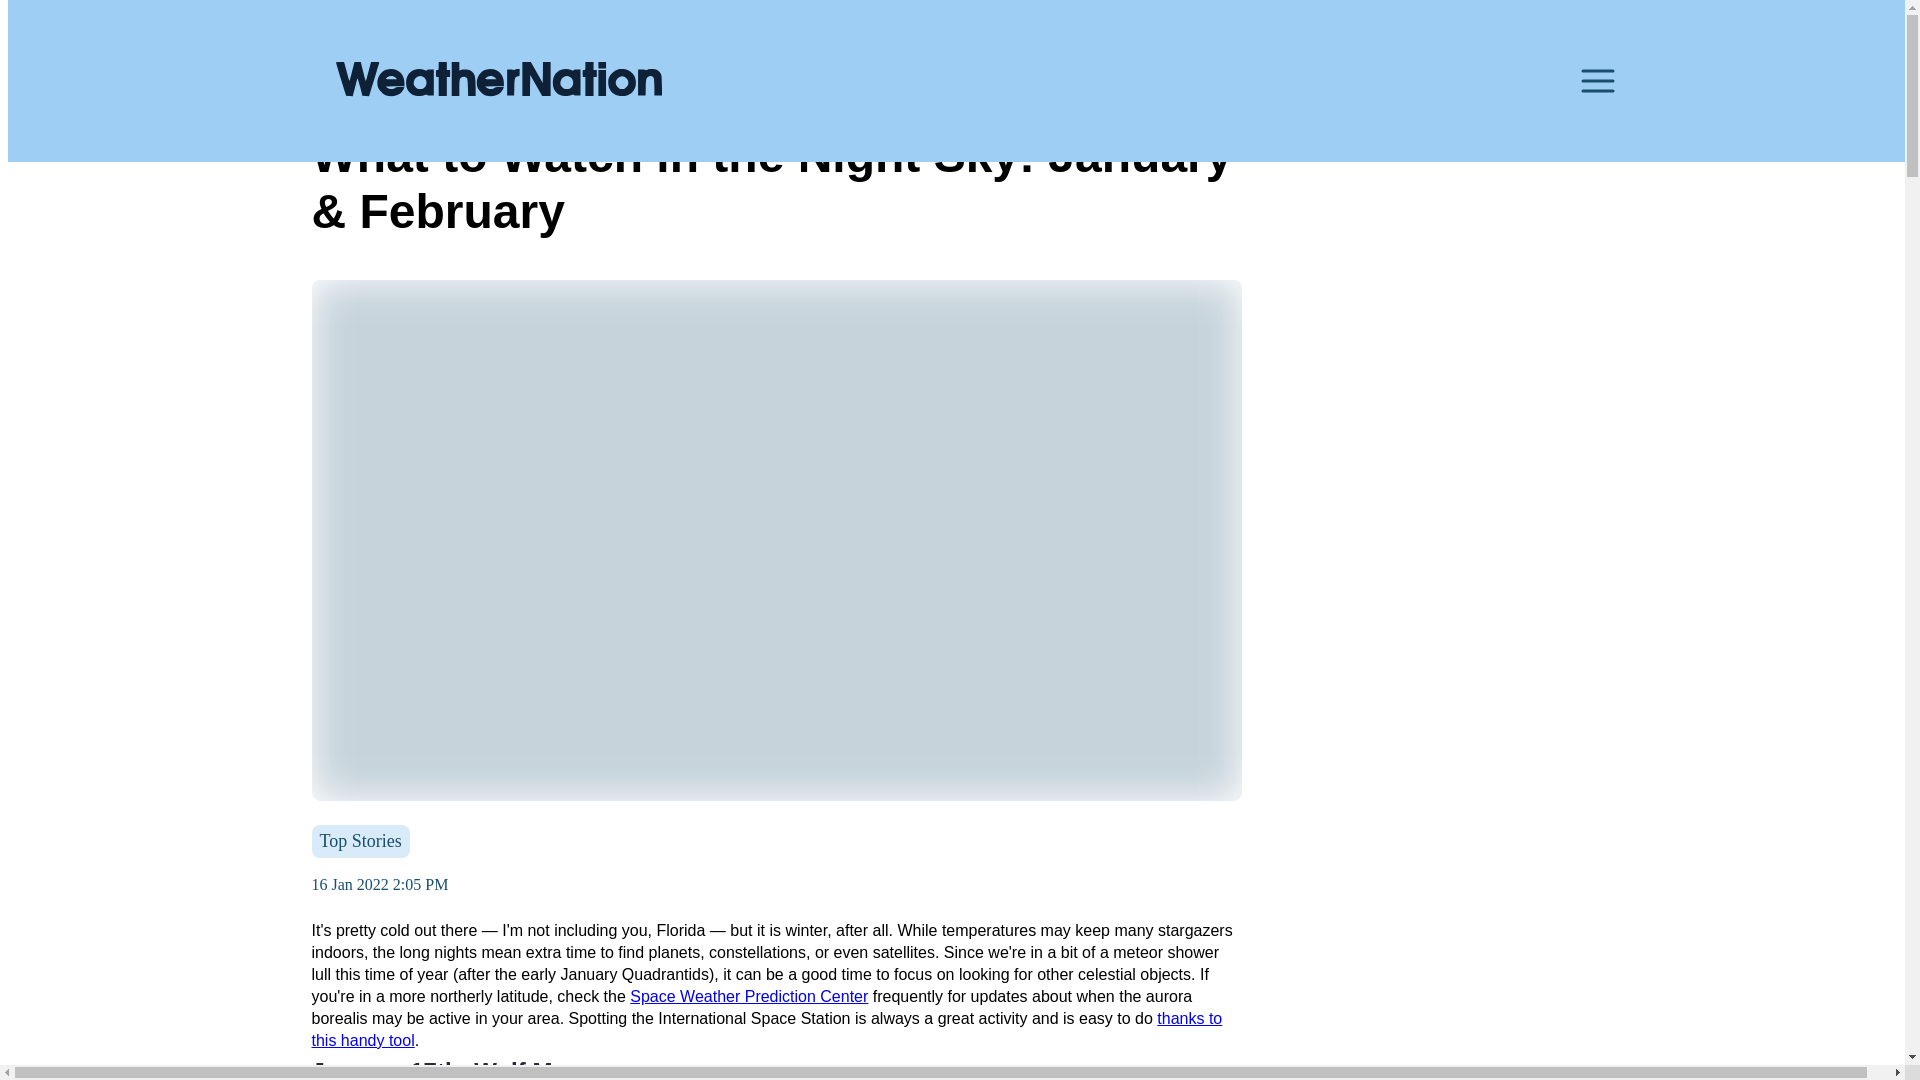  I want to click on Space Weather Prediction Center, so click(748, 996).